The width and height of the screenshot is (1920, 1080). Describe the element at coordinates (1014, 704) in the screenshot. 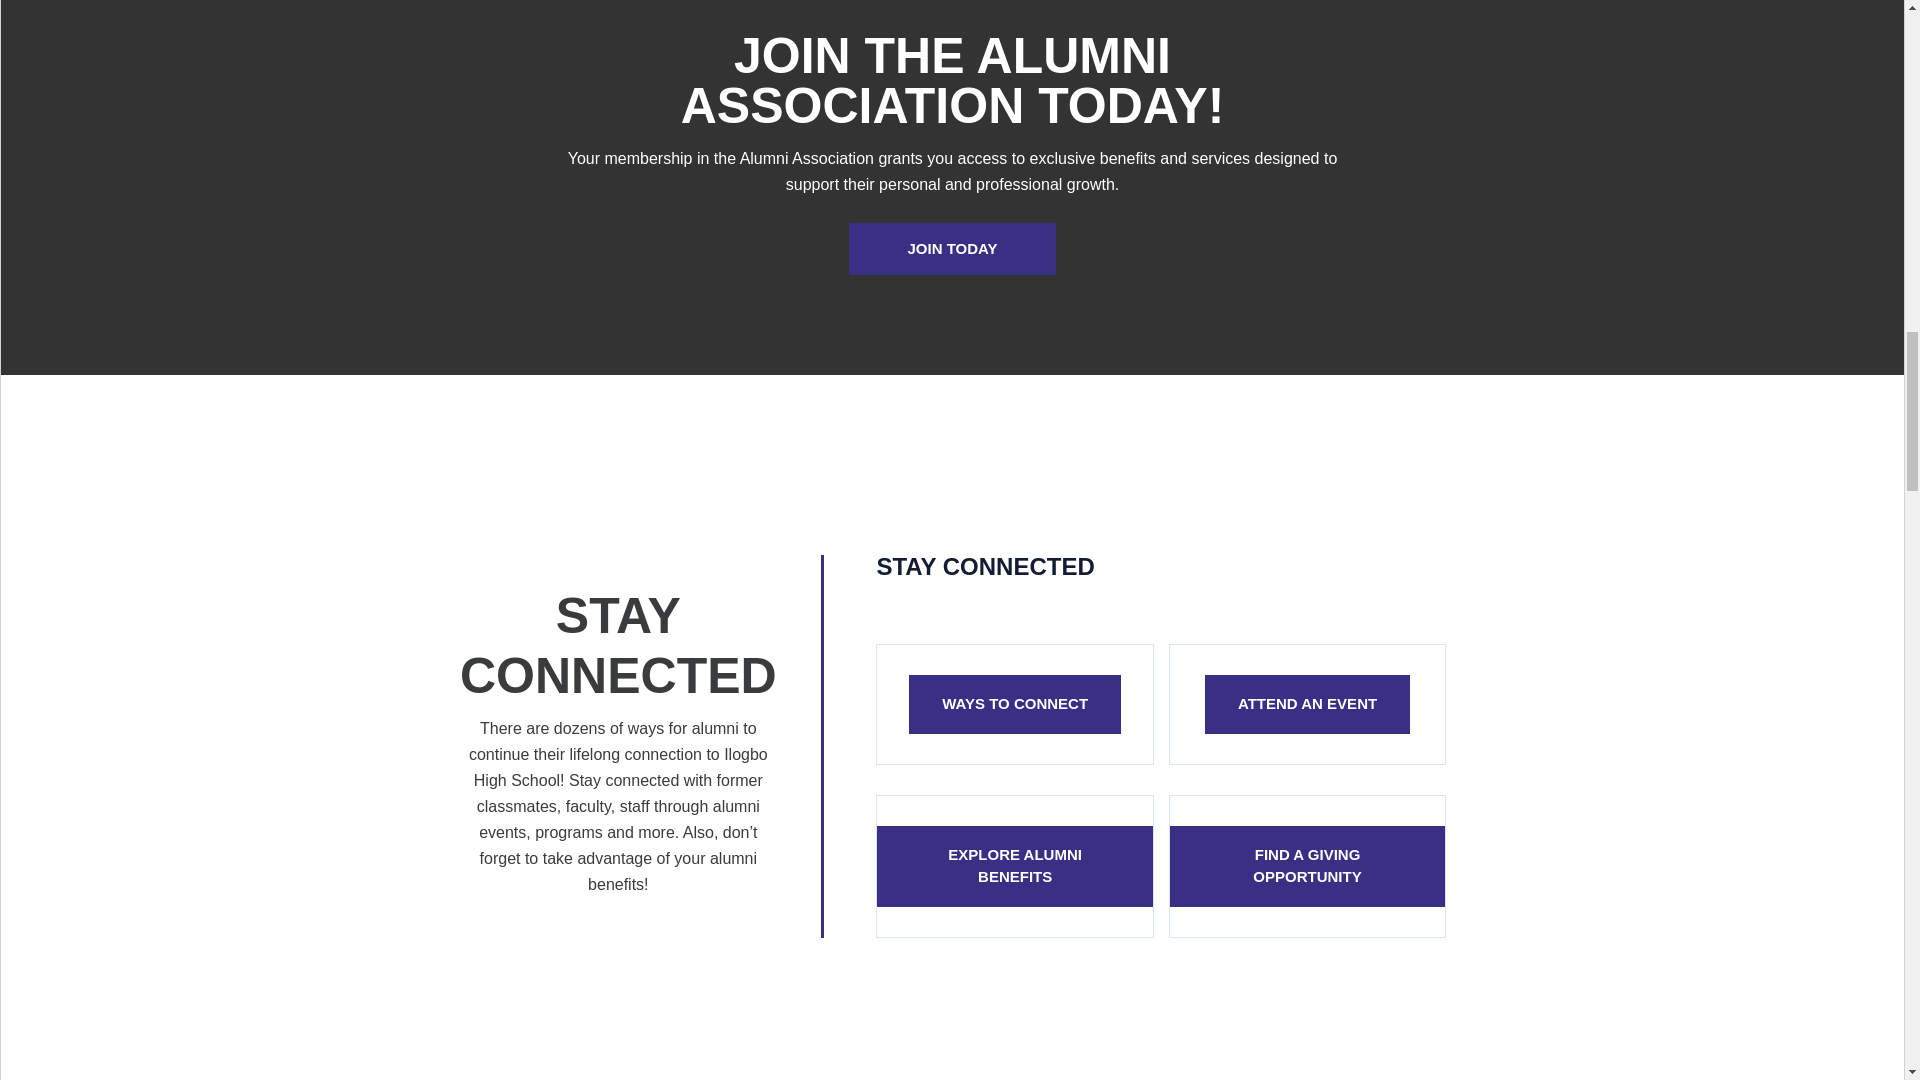

I see `WAYS TO CONNECT` at that location.